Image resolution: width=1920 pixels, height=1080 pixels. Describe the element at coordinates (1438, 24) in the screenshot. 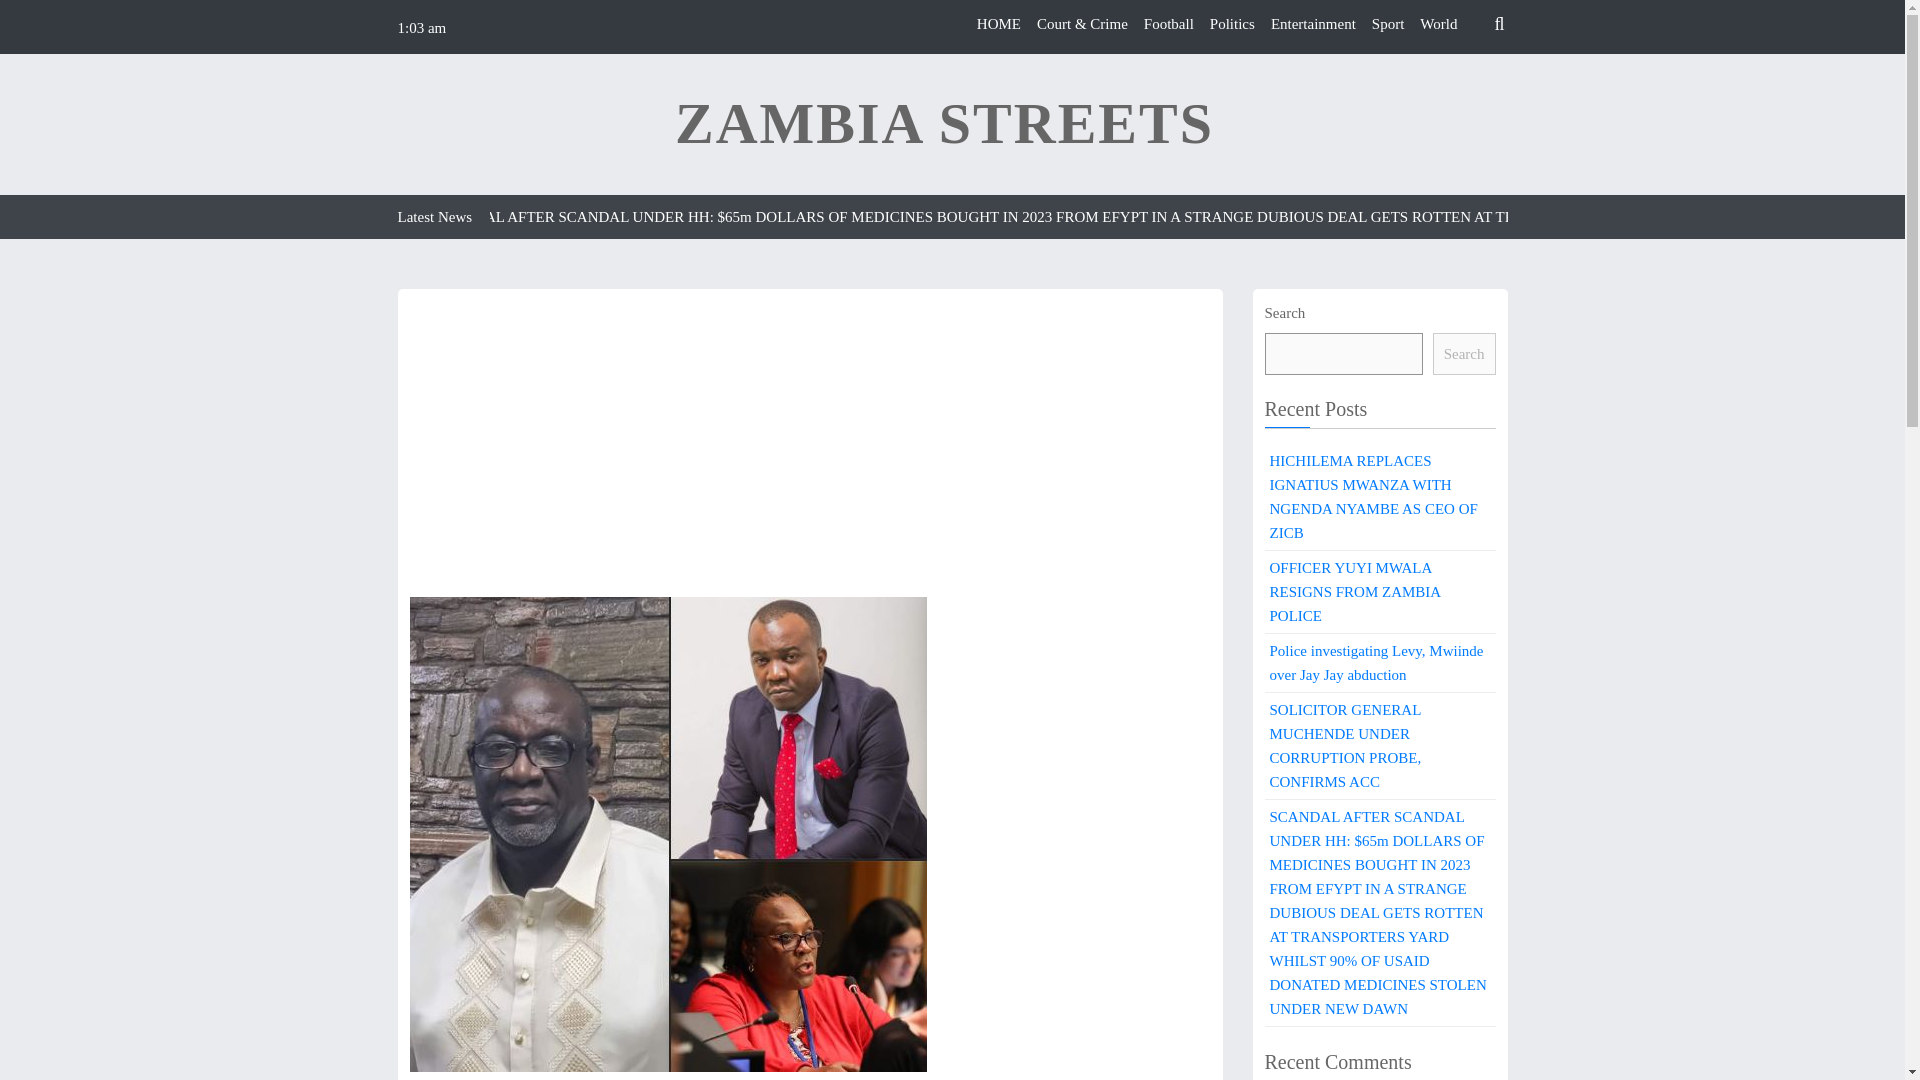

I see `World` at that location.